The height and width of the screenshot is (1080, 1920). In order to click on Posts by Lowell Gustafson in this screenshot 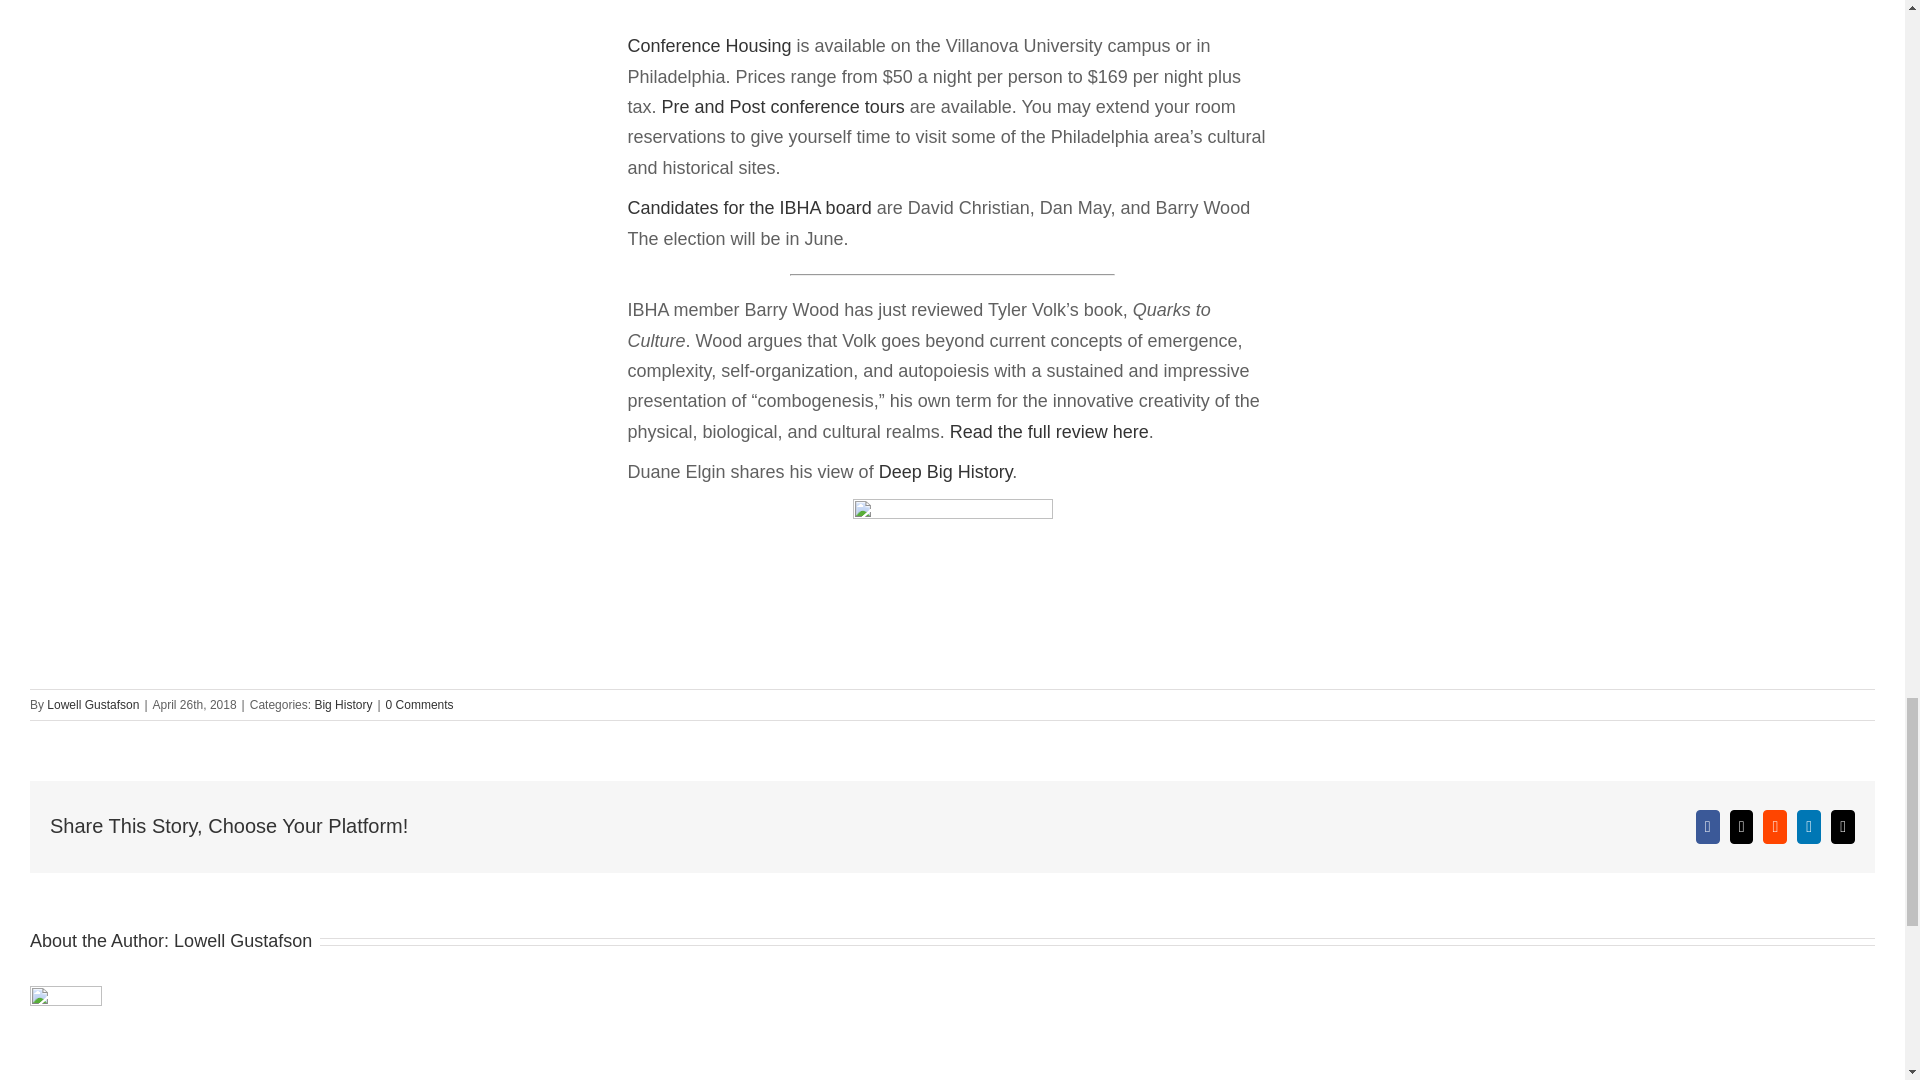, I will do `click(242, 940)`.